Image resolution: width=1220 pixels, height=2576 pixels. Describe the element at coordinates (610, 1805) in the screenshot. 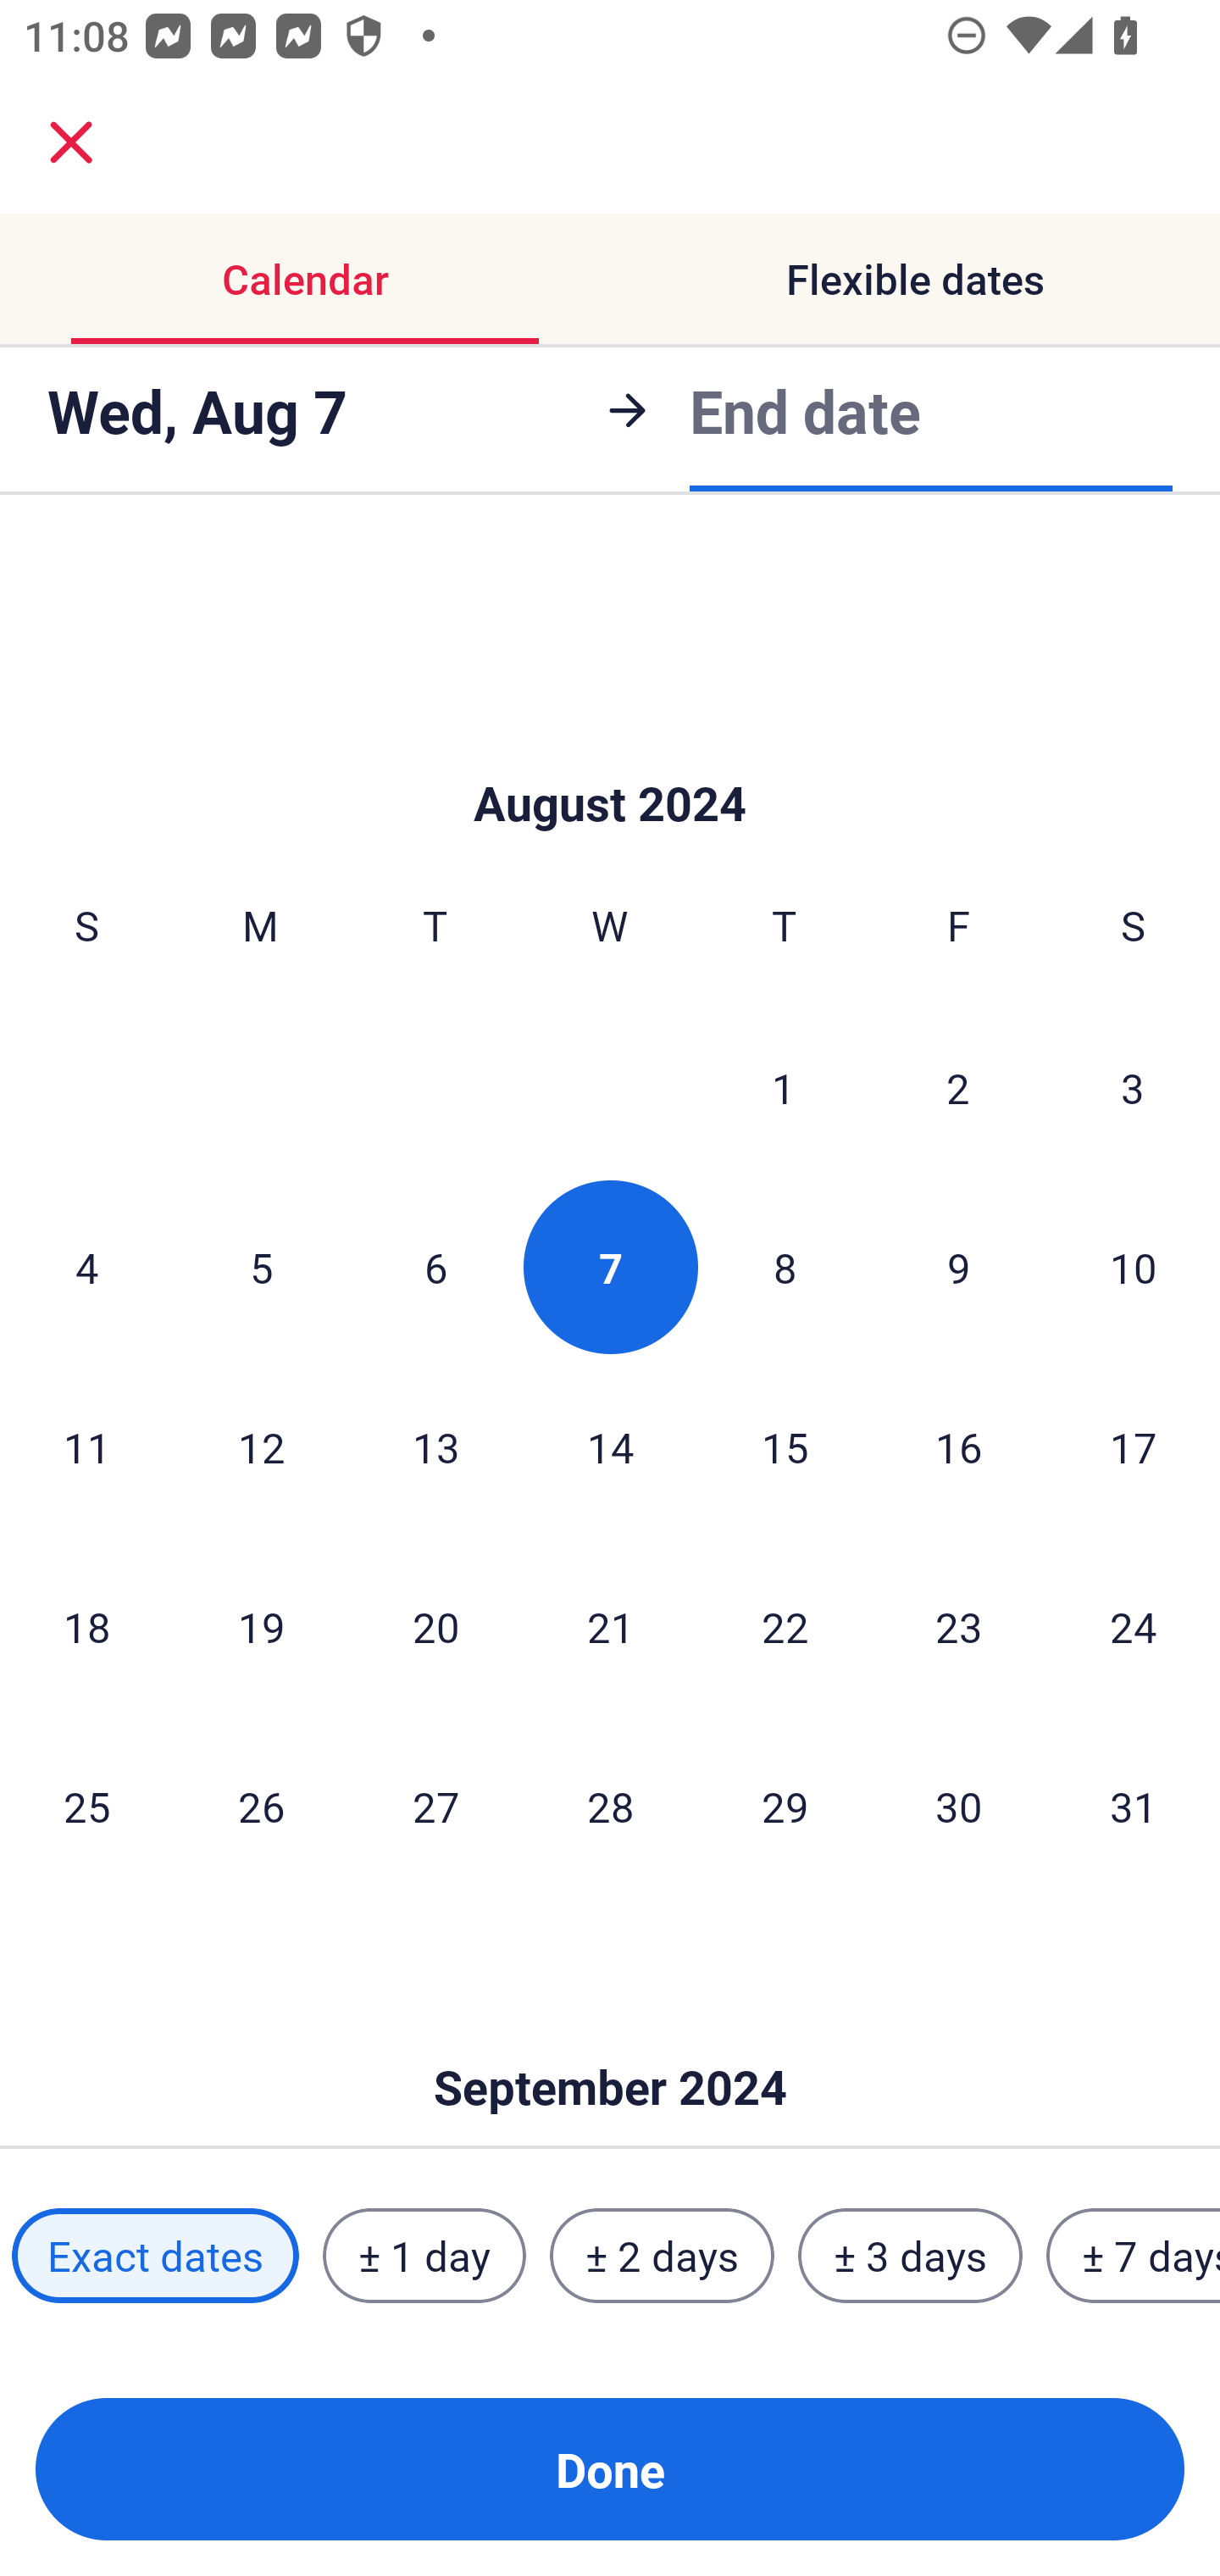

I see `28 Wednesday, August 28, 2024` at that location.